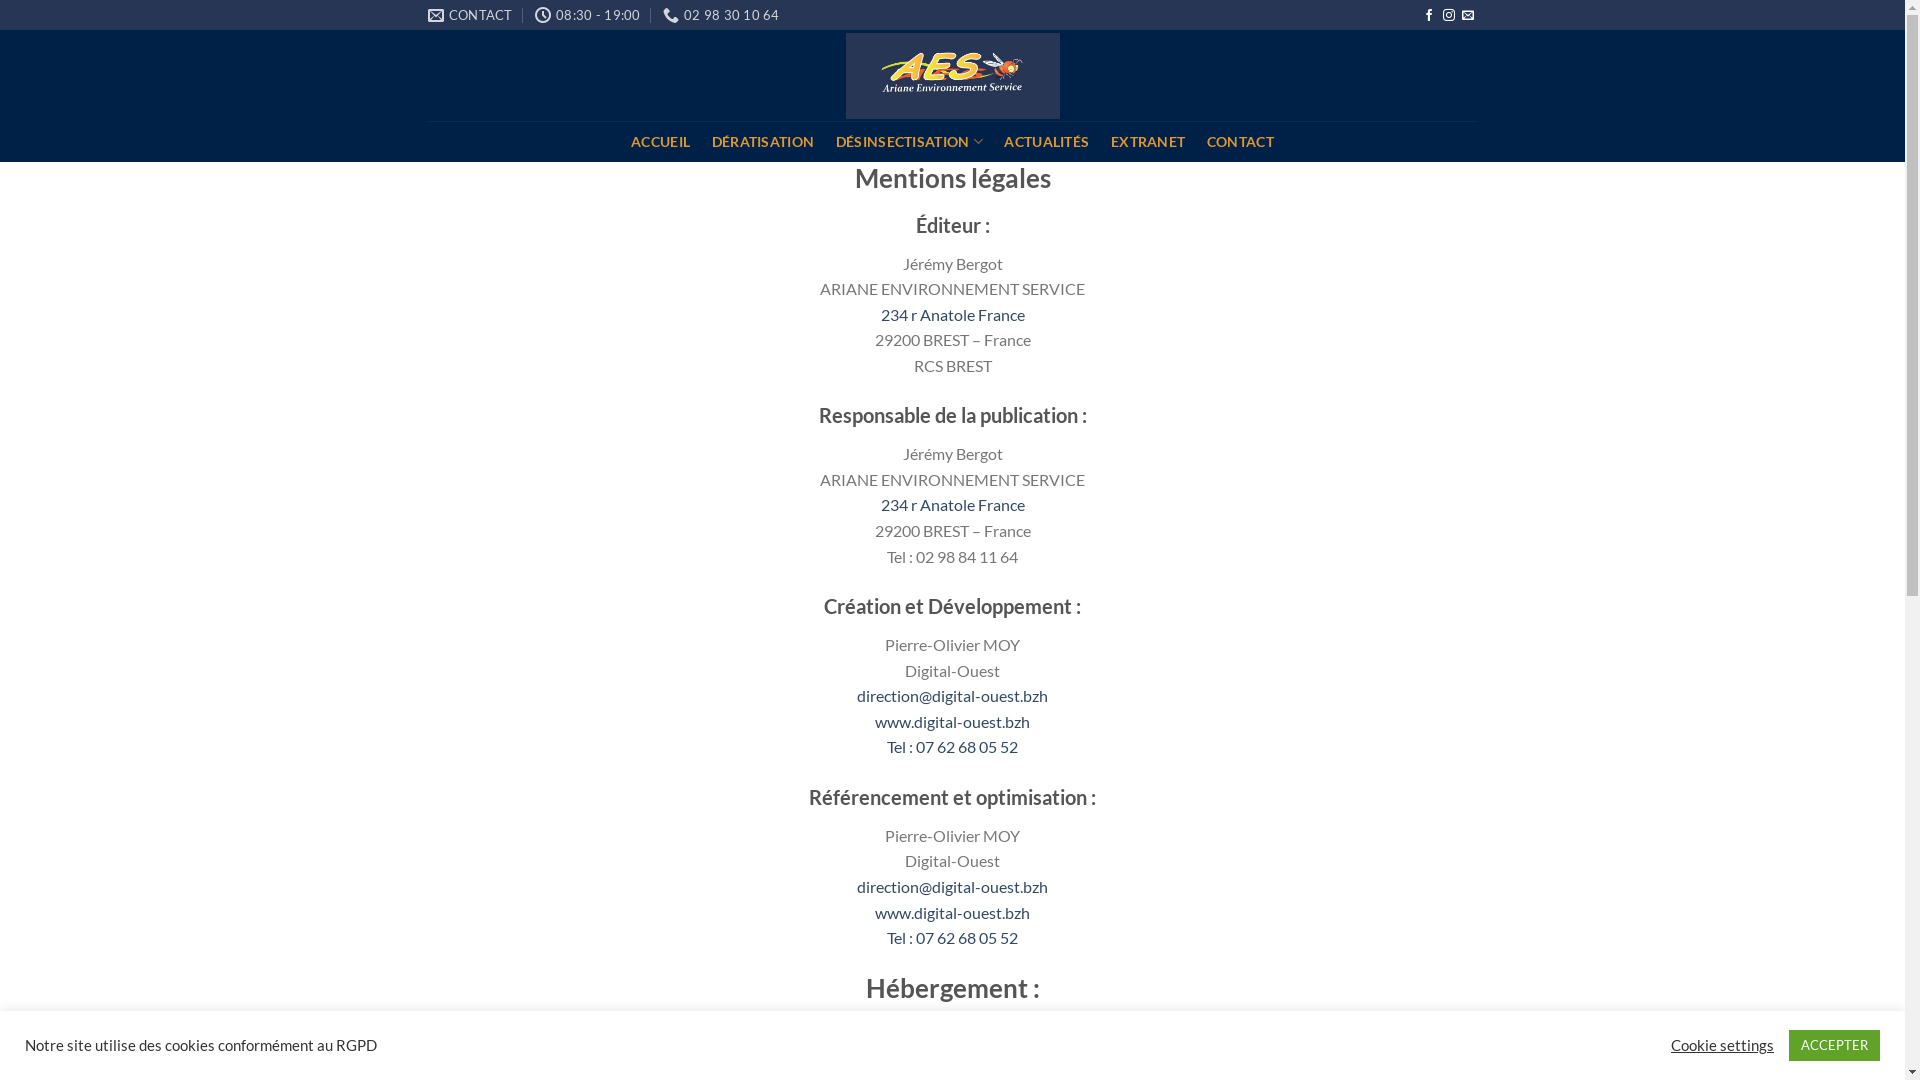 The height and width of the screenshot is (1080, 1920). I want to click on 08:30 - 19:00, so click(588, 15).